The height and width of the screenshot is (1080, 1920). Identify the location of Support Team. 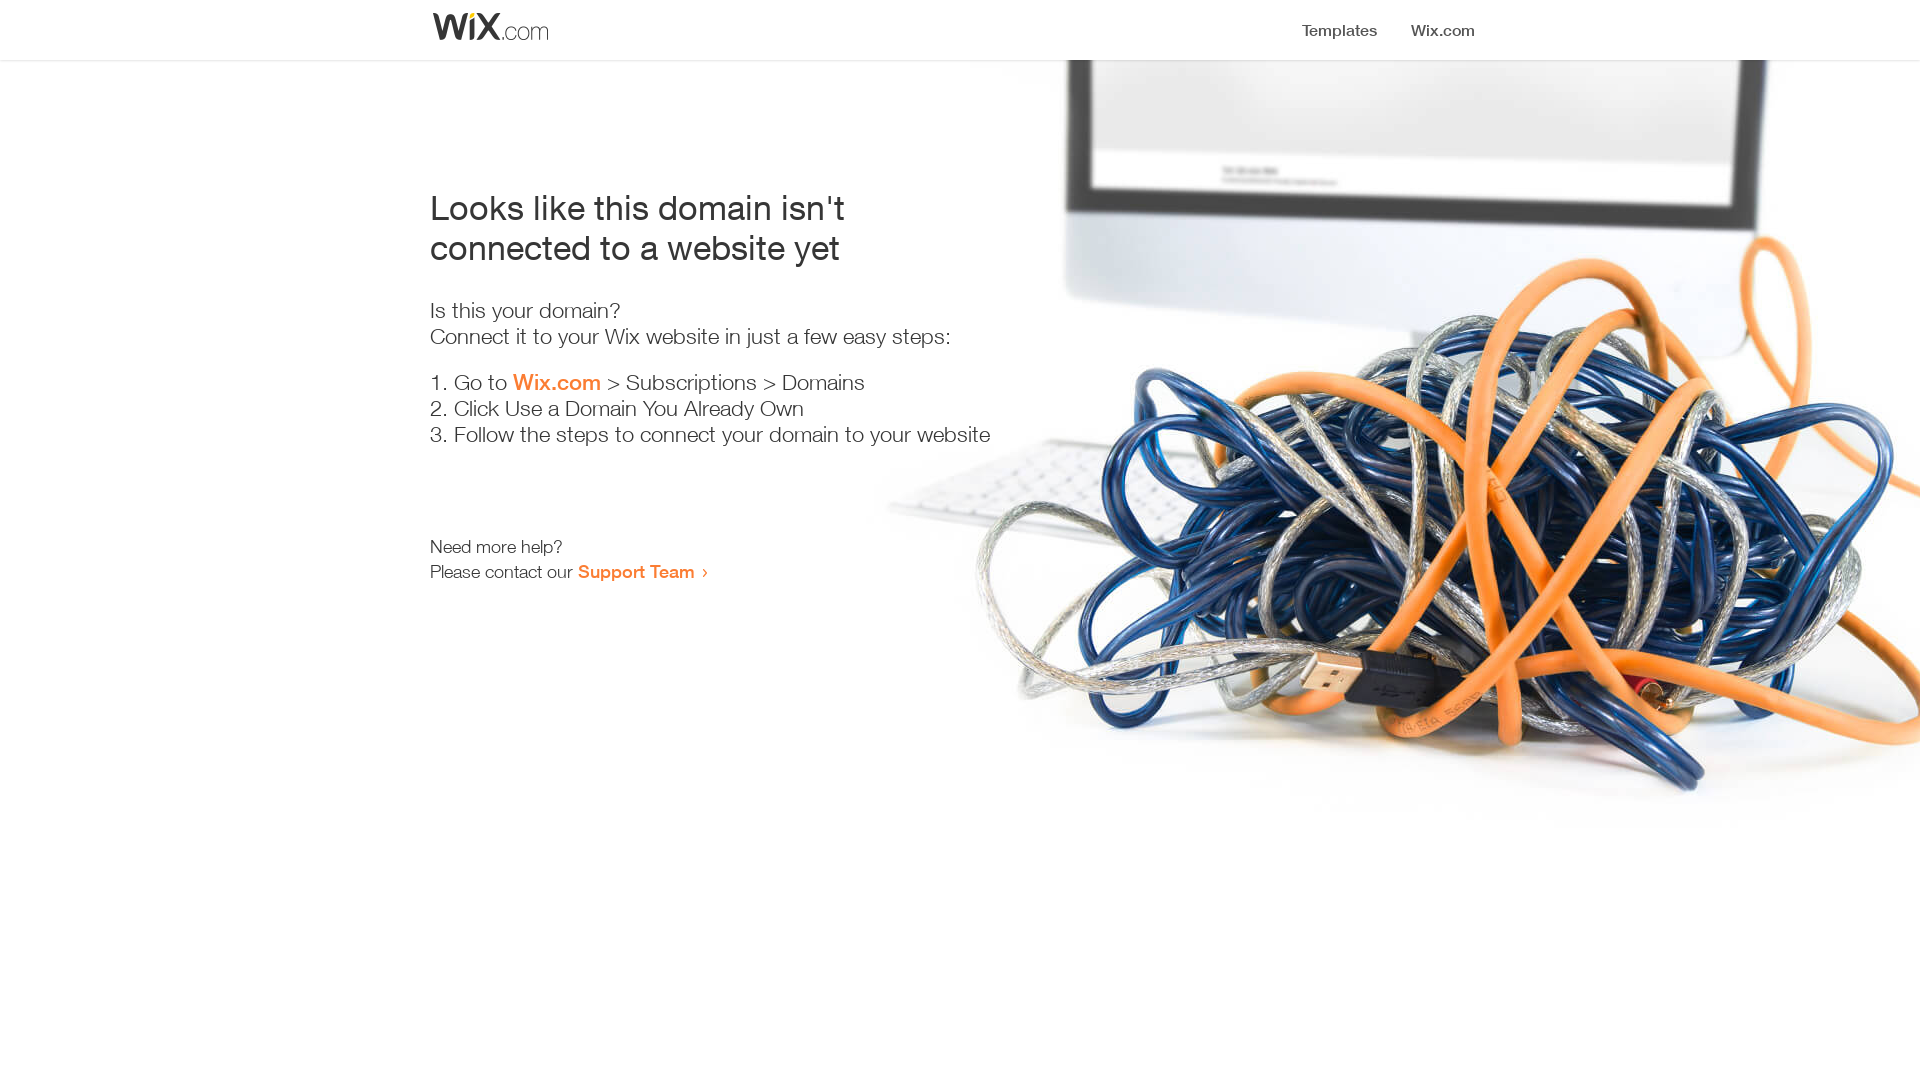
(636, 571).